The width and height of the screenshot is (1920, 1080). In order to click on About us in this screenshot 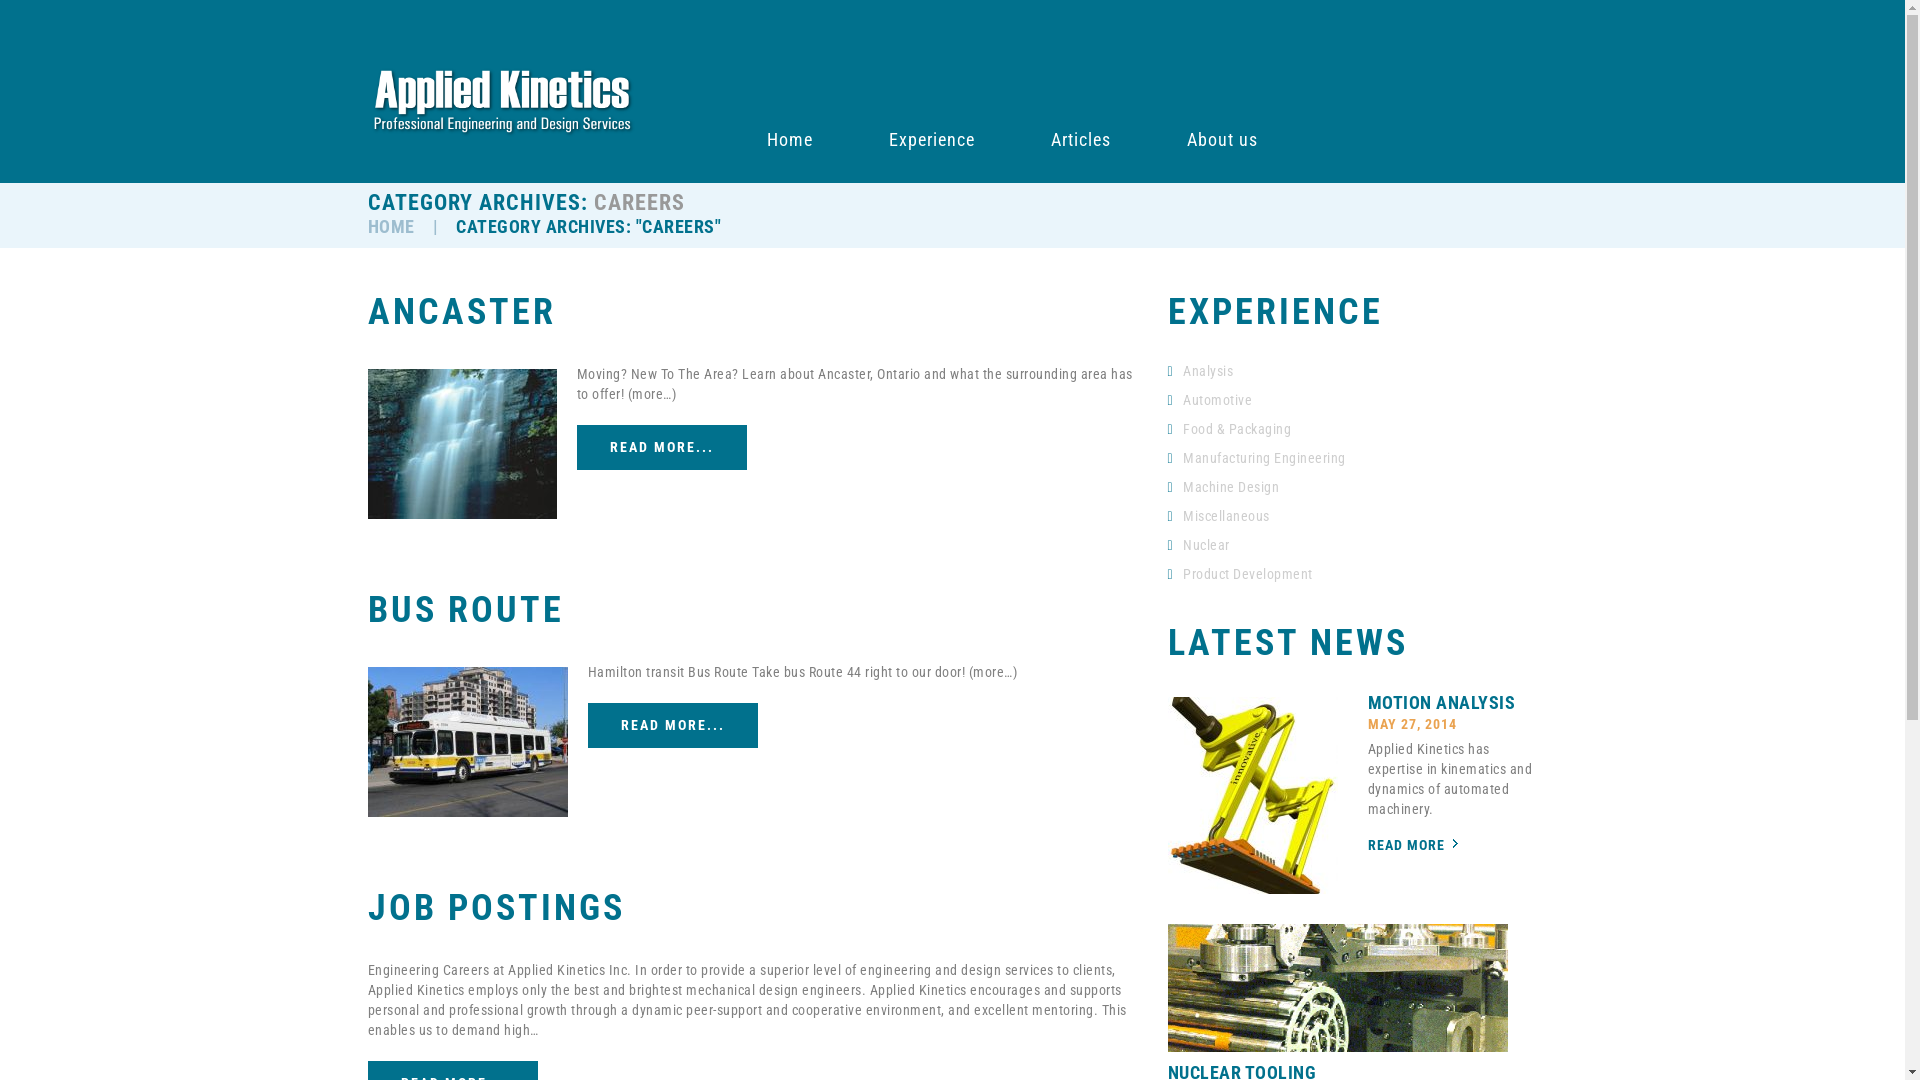, I will do `click(1222, 140)`.